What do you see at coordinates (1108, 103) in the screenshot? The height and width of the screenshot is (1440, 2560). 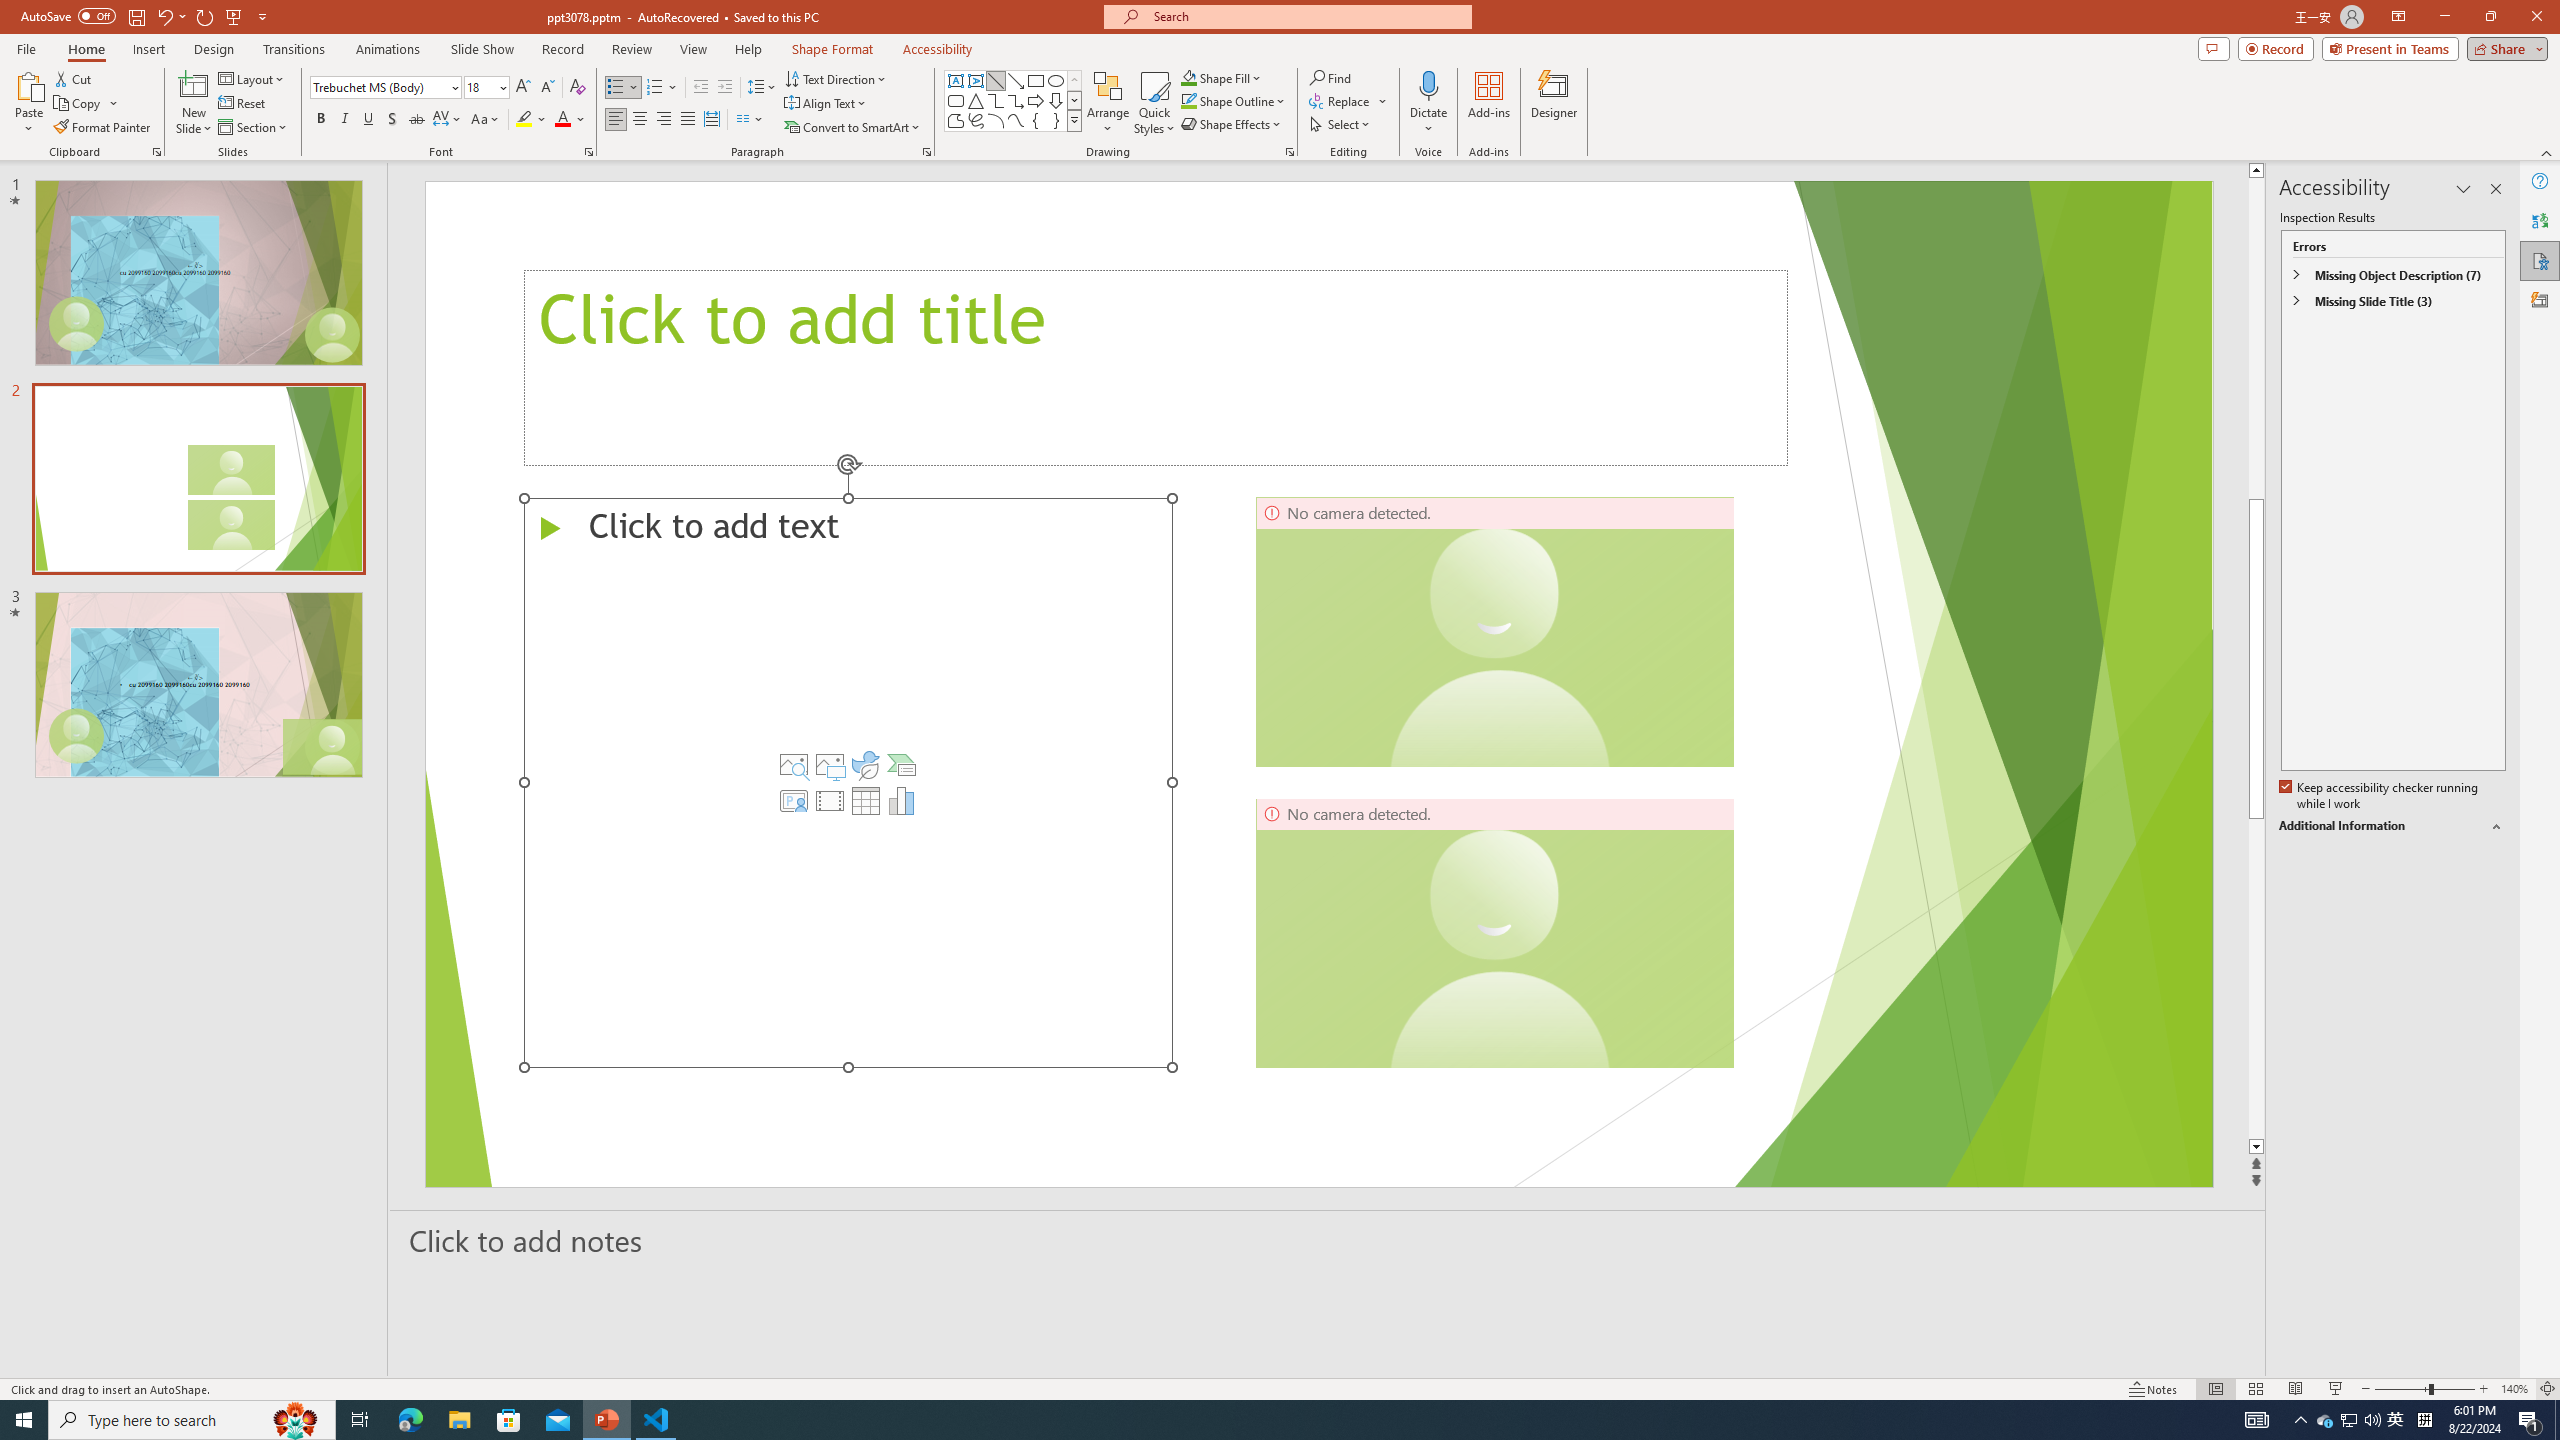 I see `Arrange` at bounding box center [1108, 103].